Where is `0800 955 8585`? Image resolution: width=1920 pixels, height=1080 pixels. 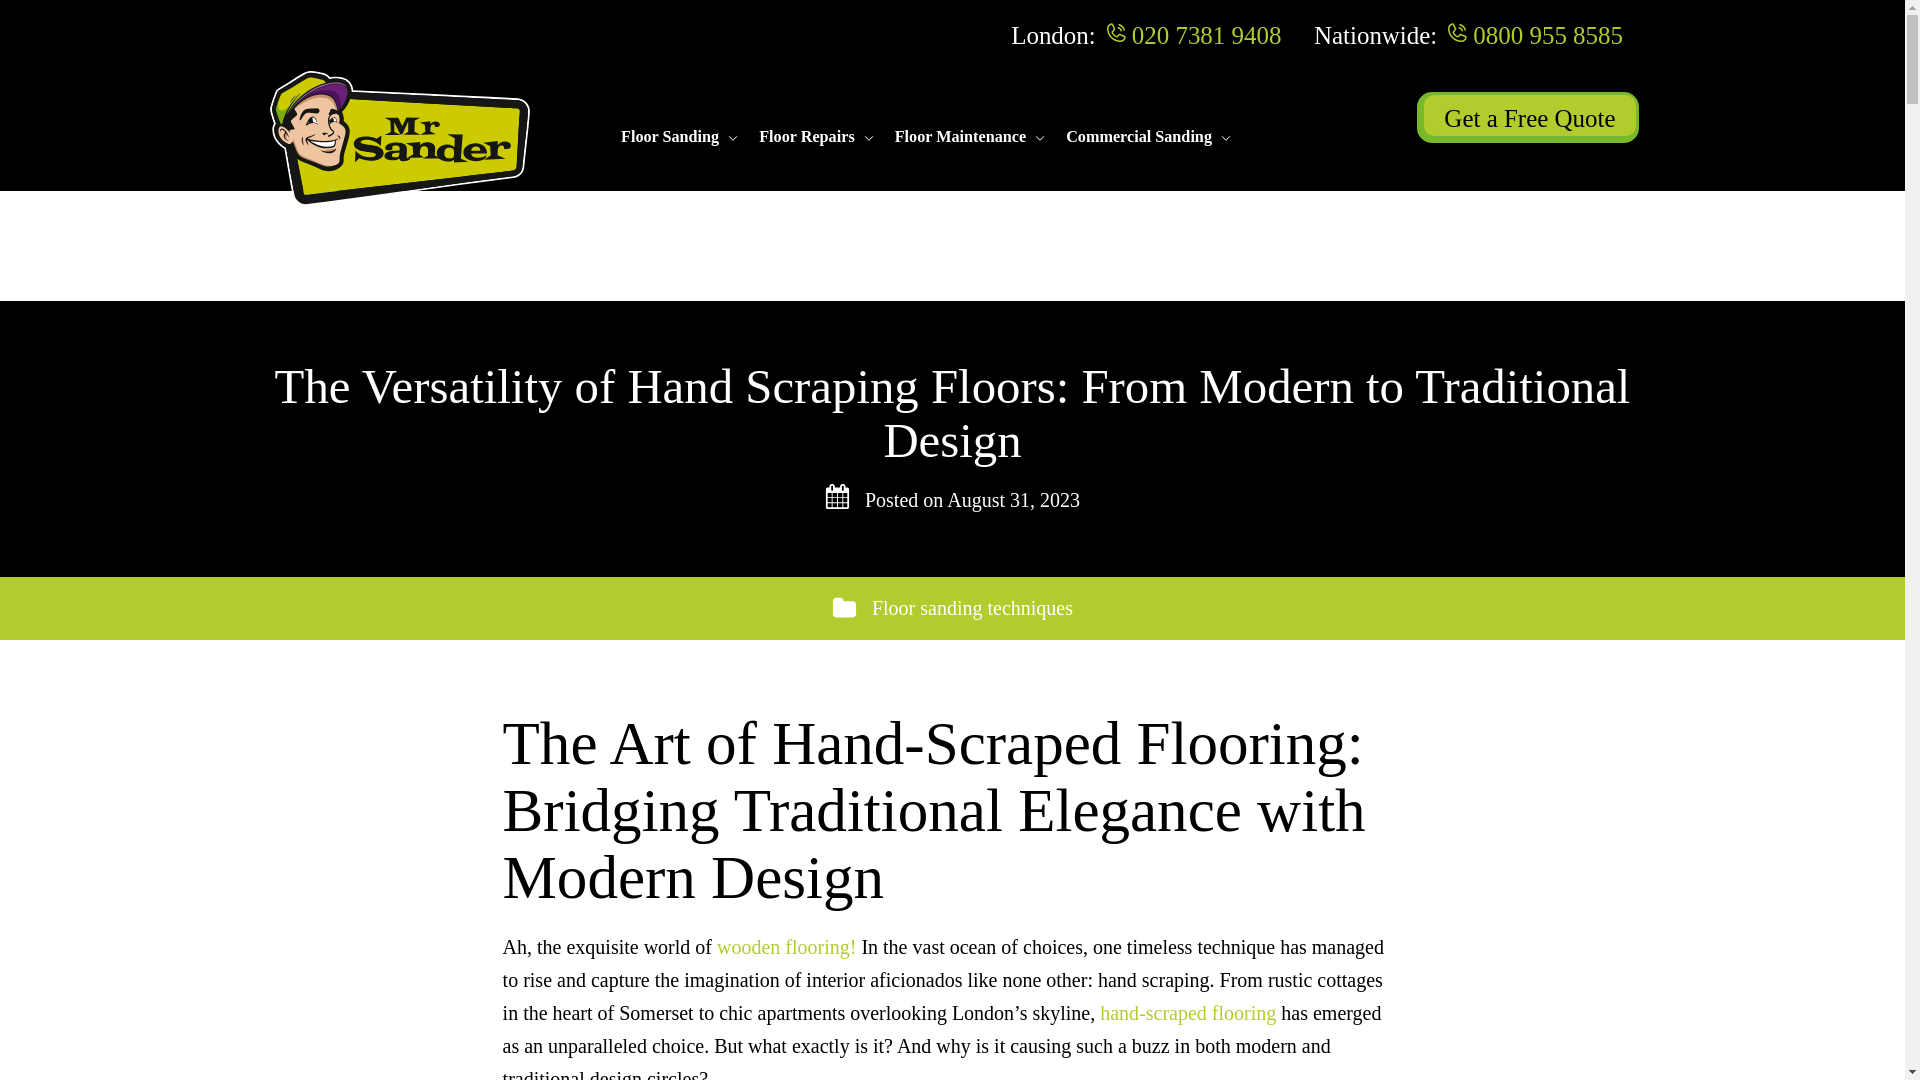 0800 955 8585 is located at coordinates (1547, 34).